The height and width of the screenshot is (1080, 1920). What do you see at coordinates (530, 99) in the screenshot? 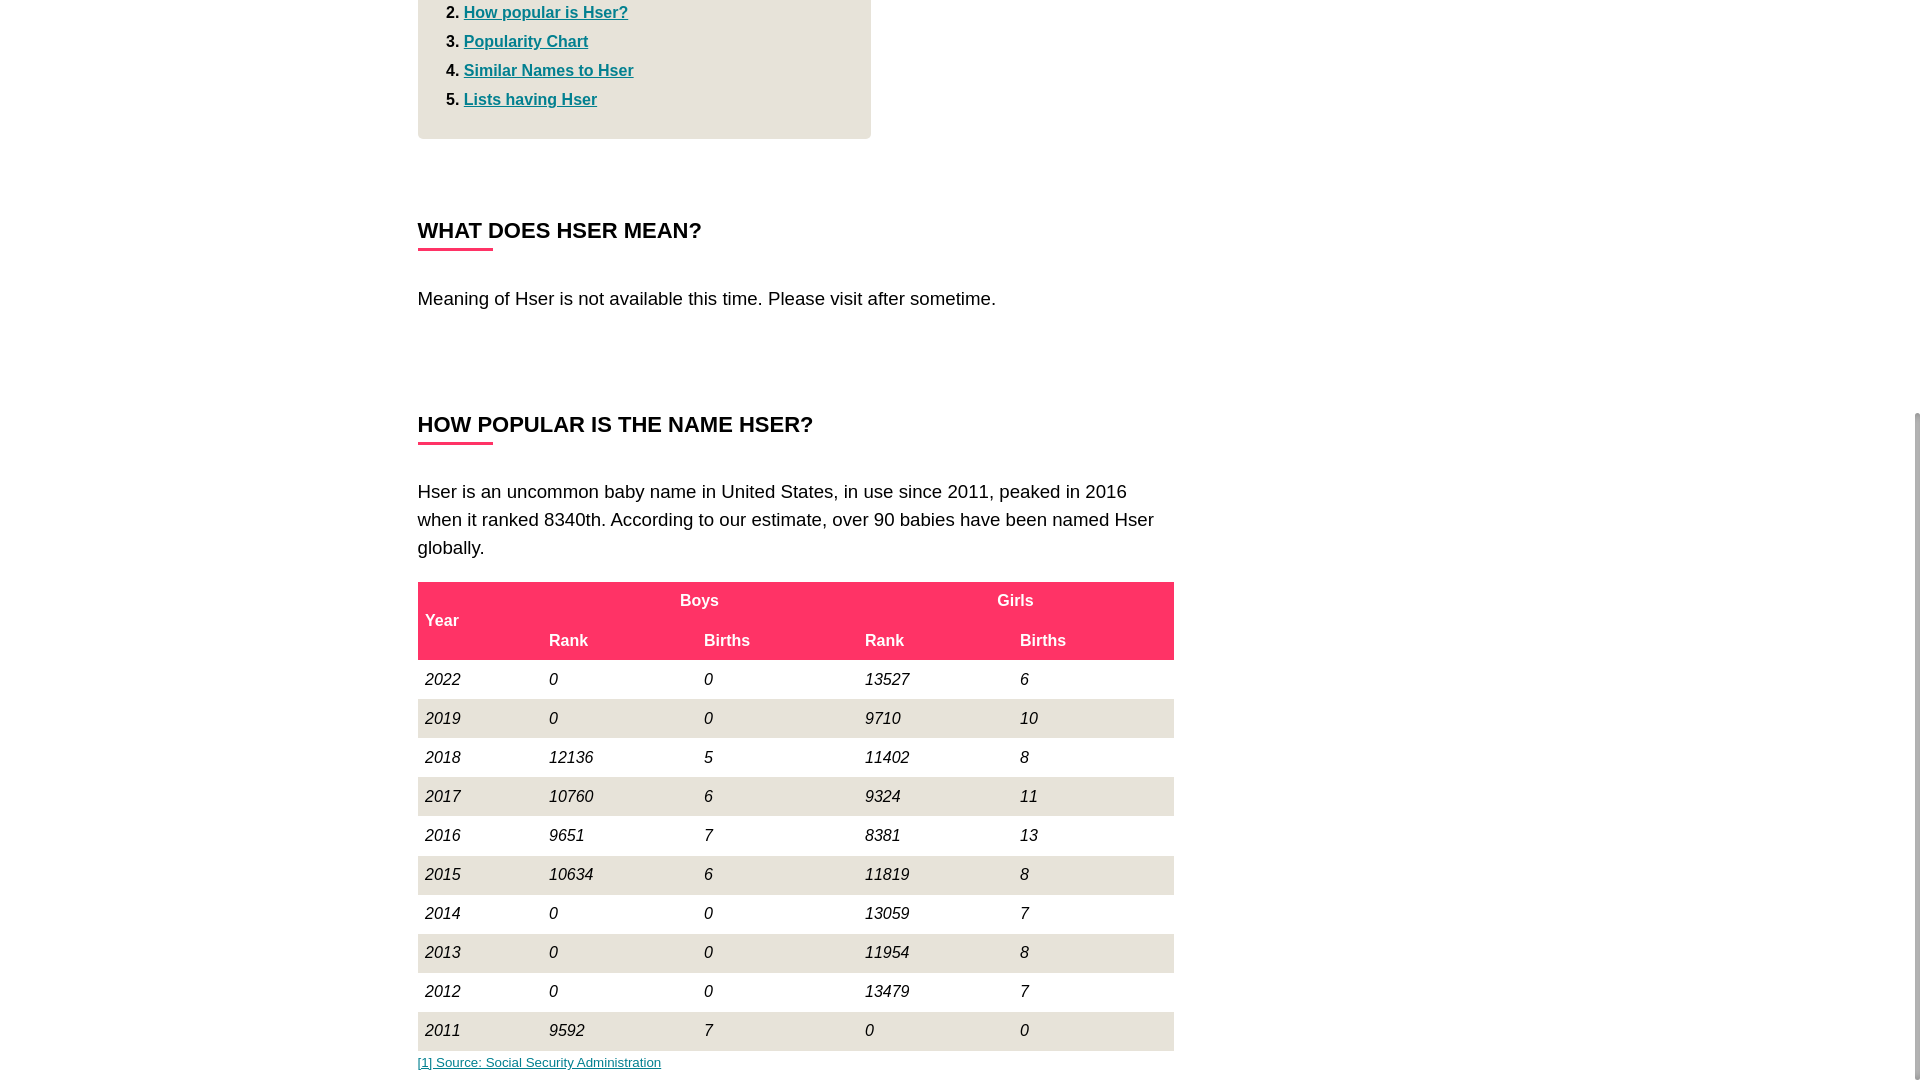
I see `Lists having Hser` at bounding box center [530, 99].